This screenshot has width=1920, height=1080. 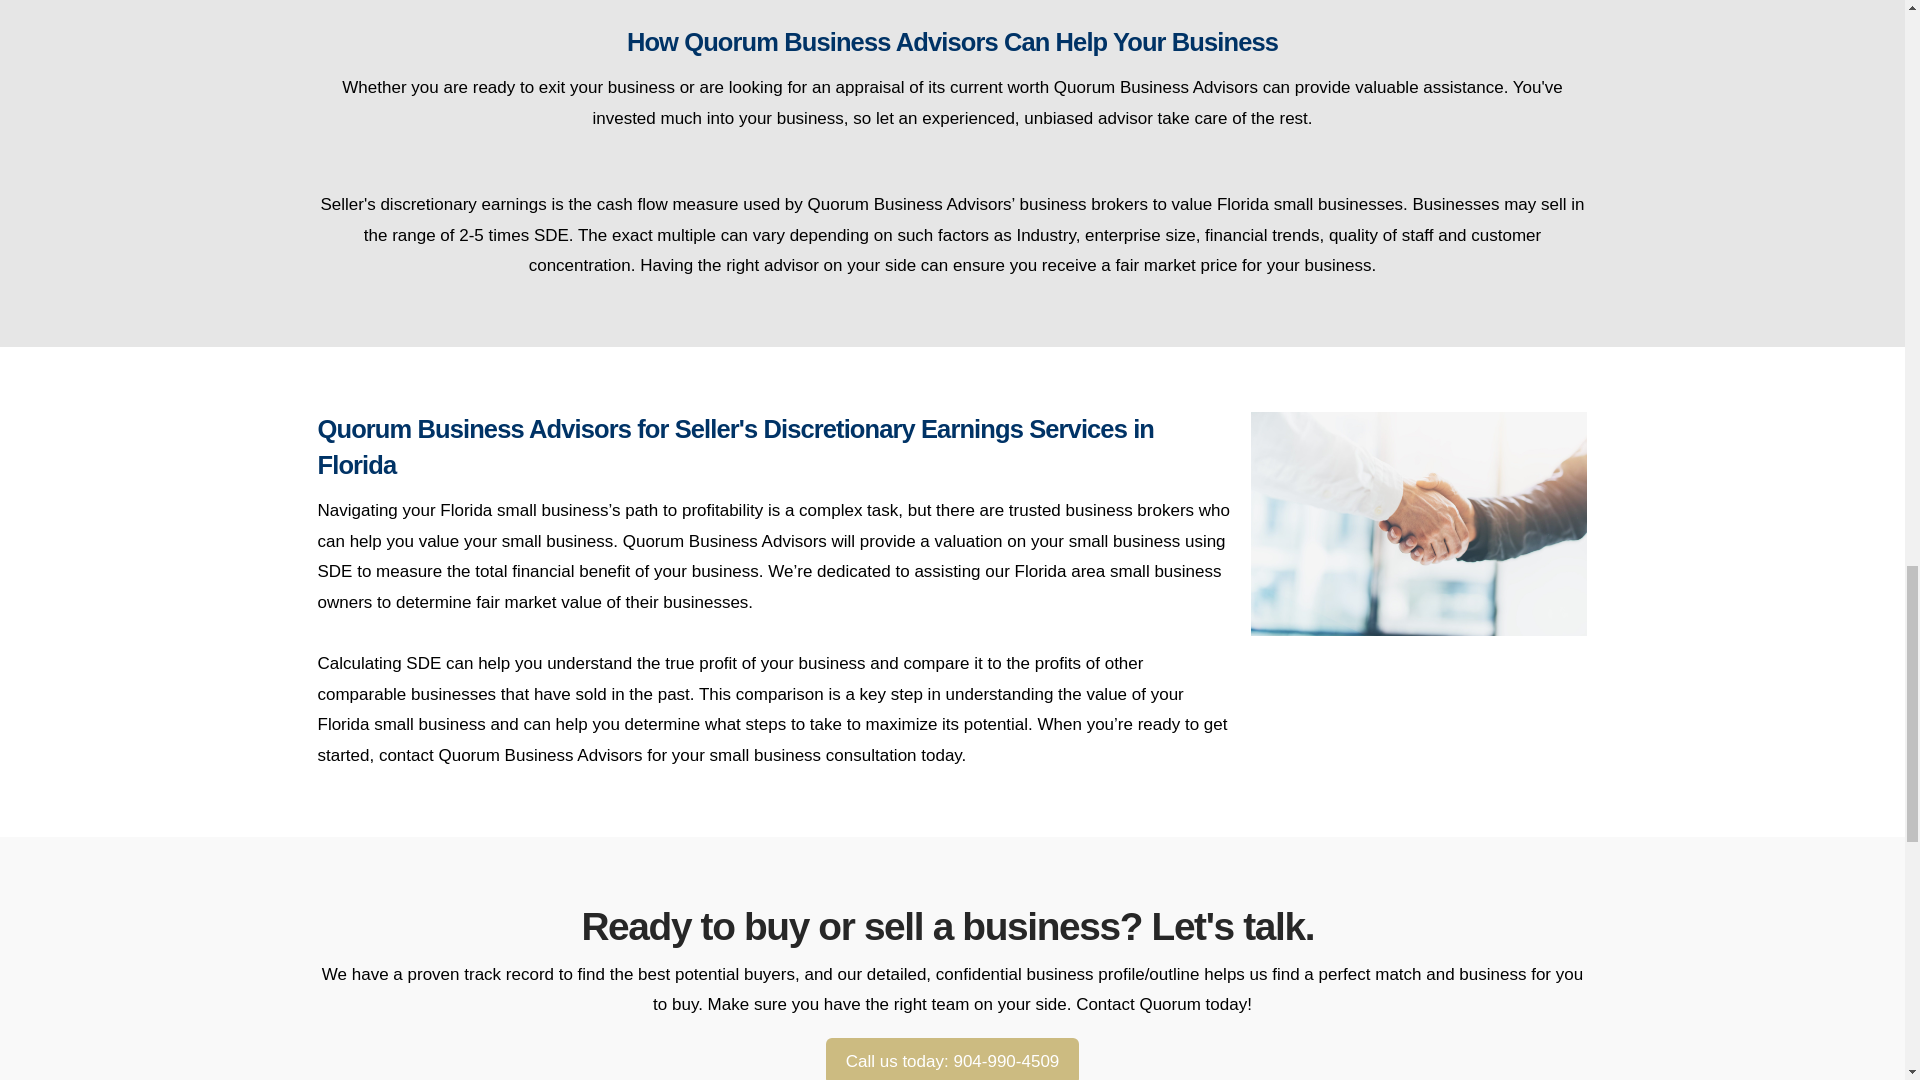 What do you see at coordinates (951, 1058) in the screenshot?
I see `Call us today: 904-990-4509` at bounding box center [951, 1058].